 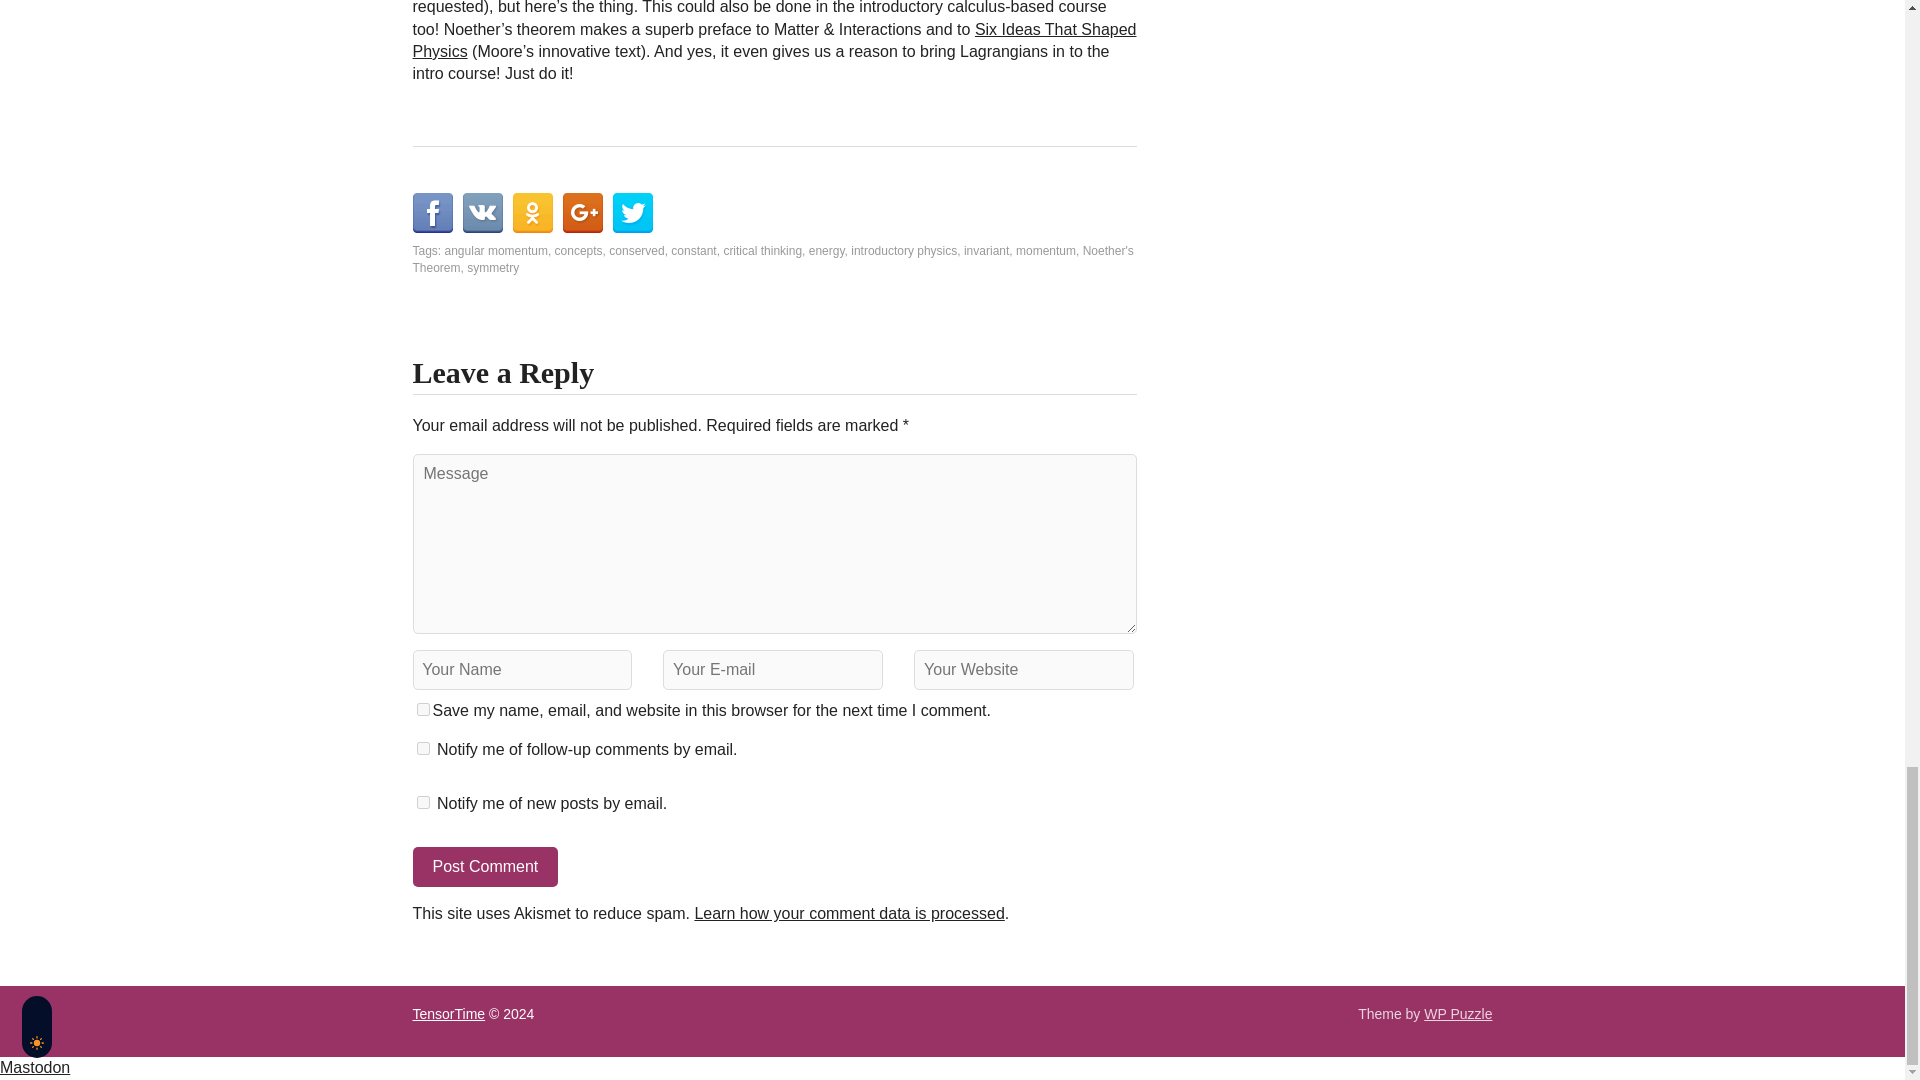 What do you see at coordinates (485, 866) in the screenshot?
I see `Post Comment` at bounding box center [485, 866].